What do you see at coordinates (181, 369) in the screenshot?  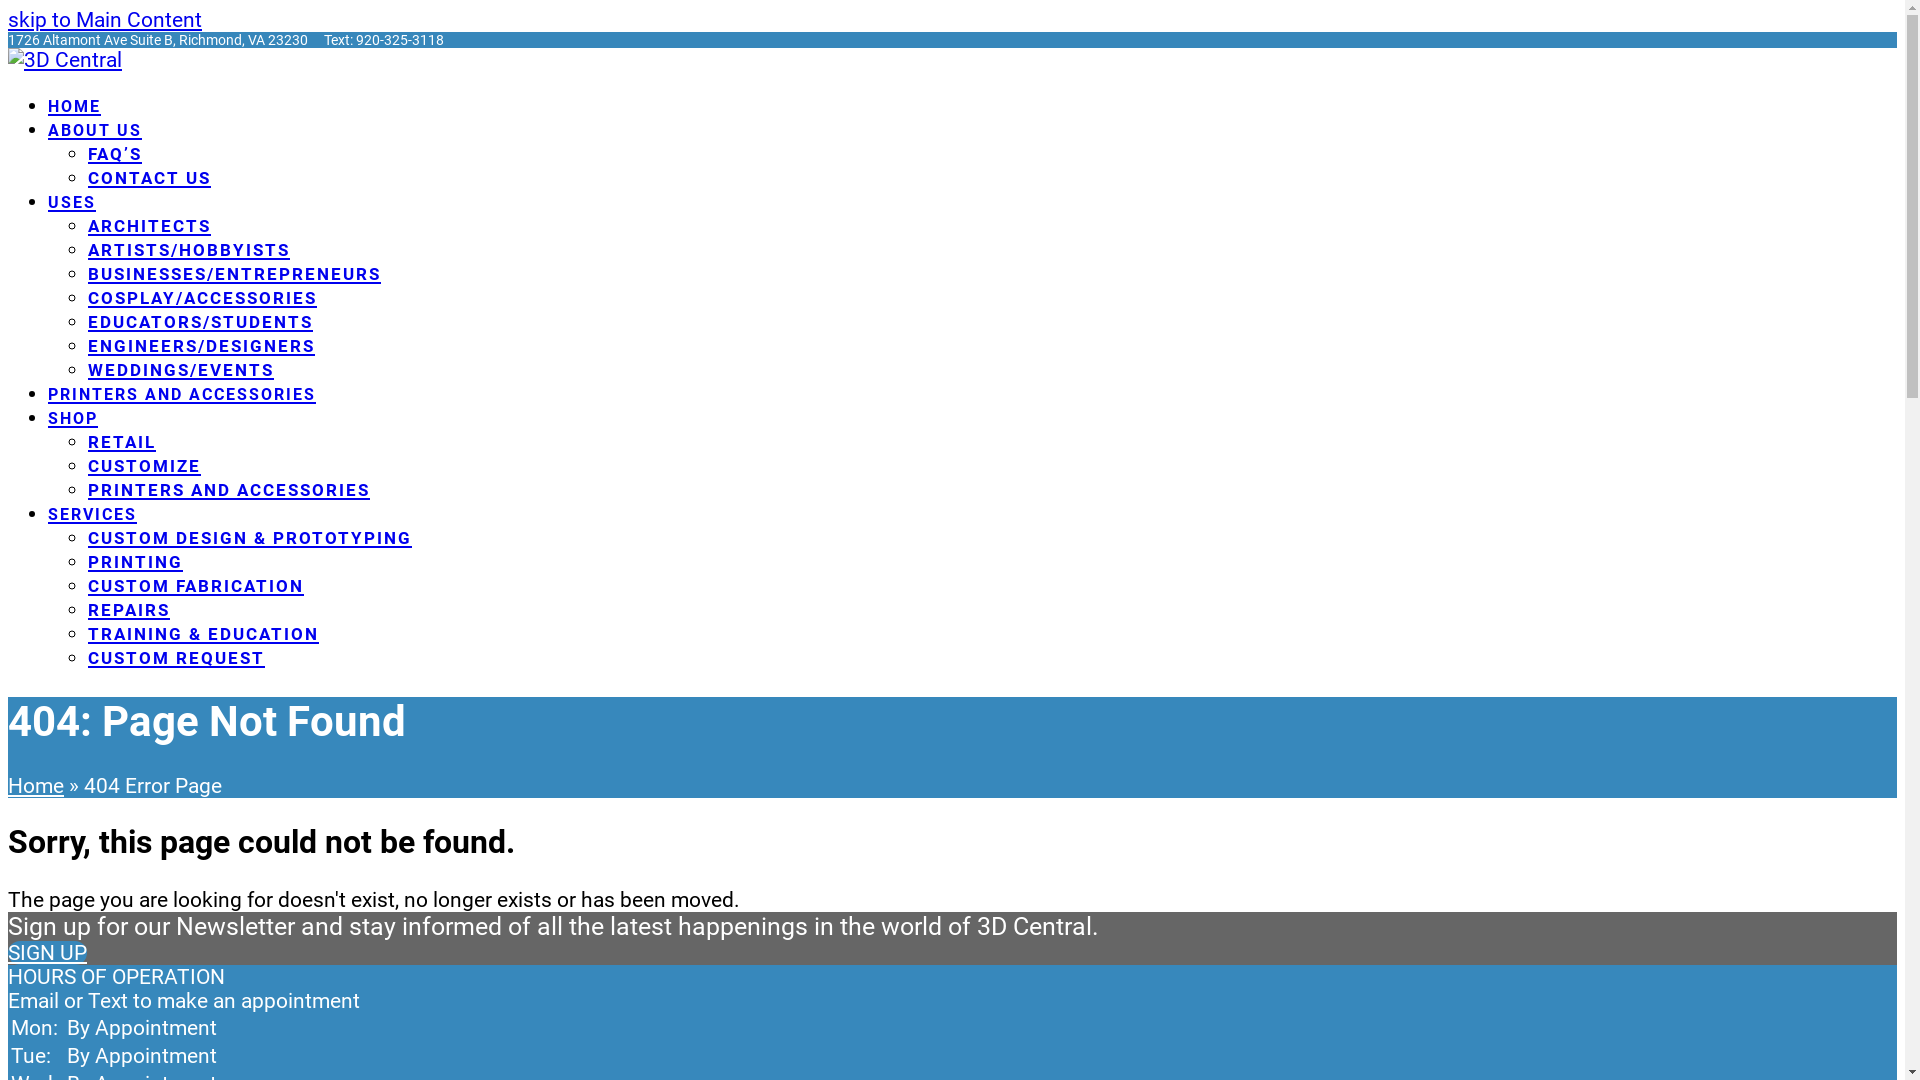 I see `WEDDINGS/EVENTS` at bounding box center [181, 369].